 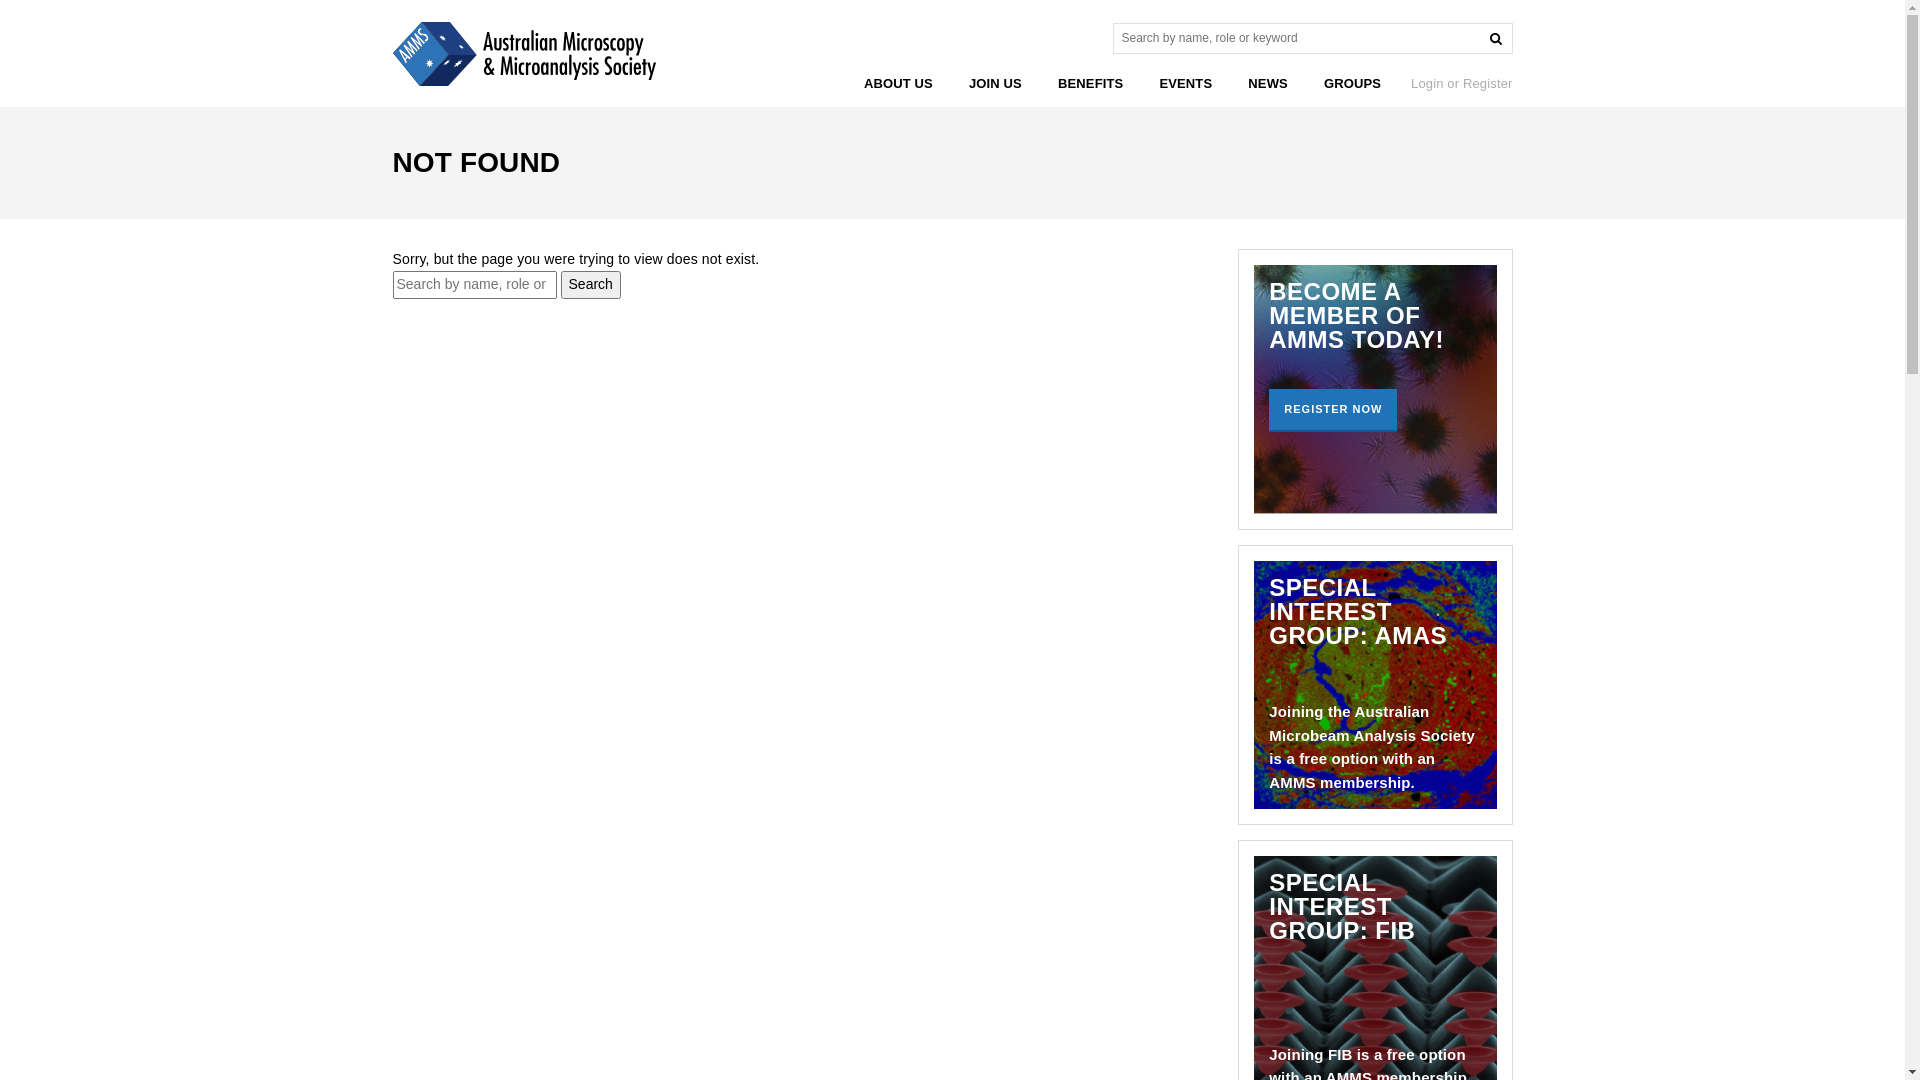 I want to click on Search, so click(x=591, y=285).